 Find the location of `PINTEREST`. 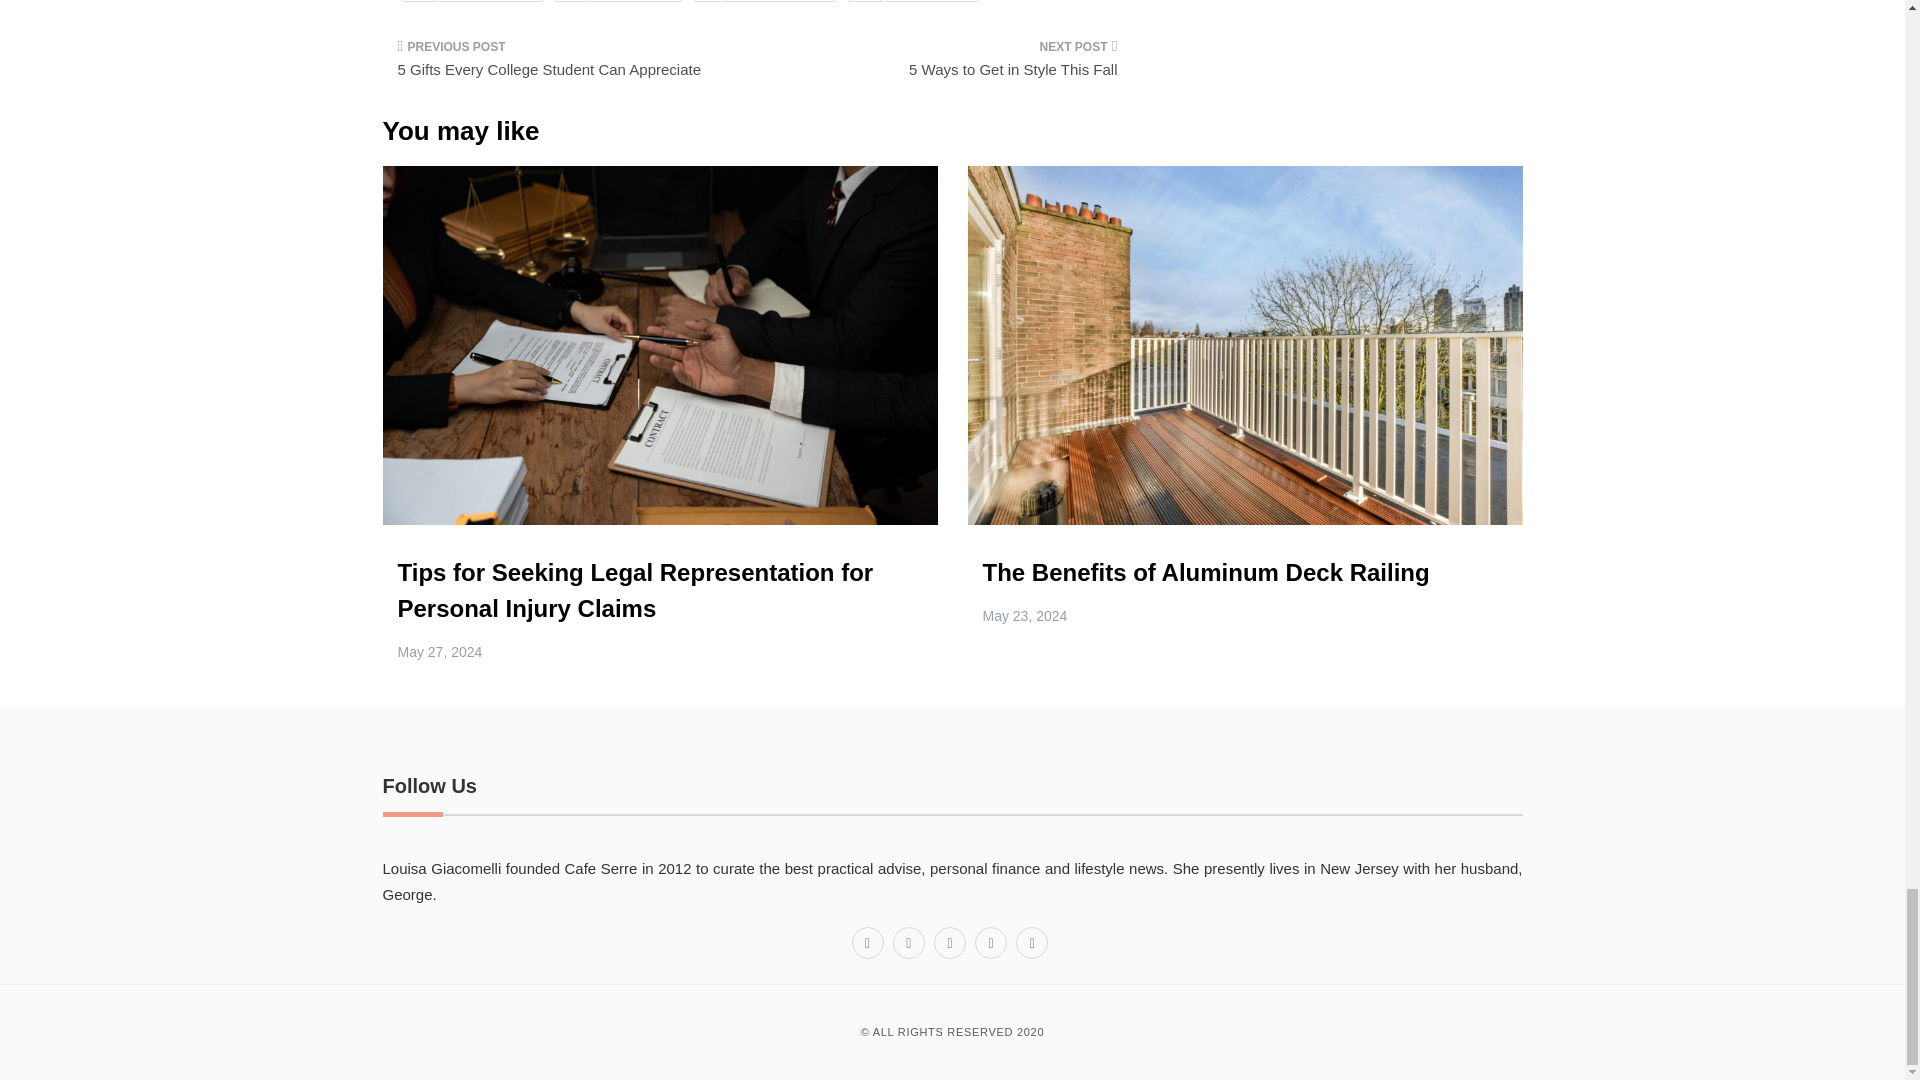

PINTEREST is located at coordinates (764, 1).